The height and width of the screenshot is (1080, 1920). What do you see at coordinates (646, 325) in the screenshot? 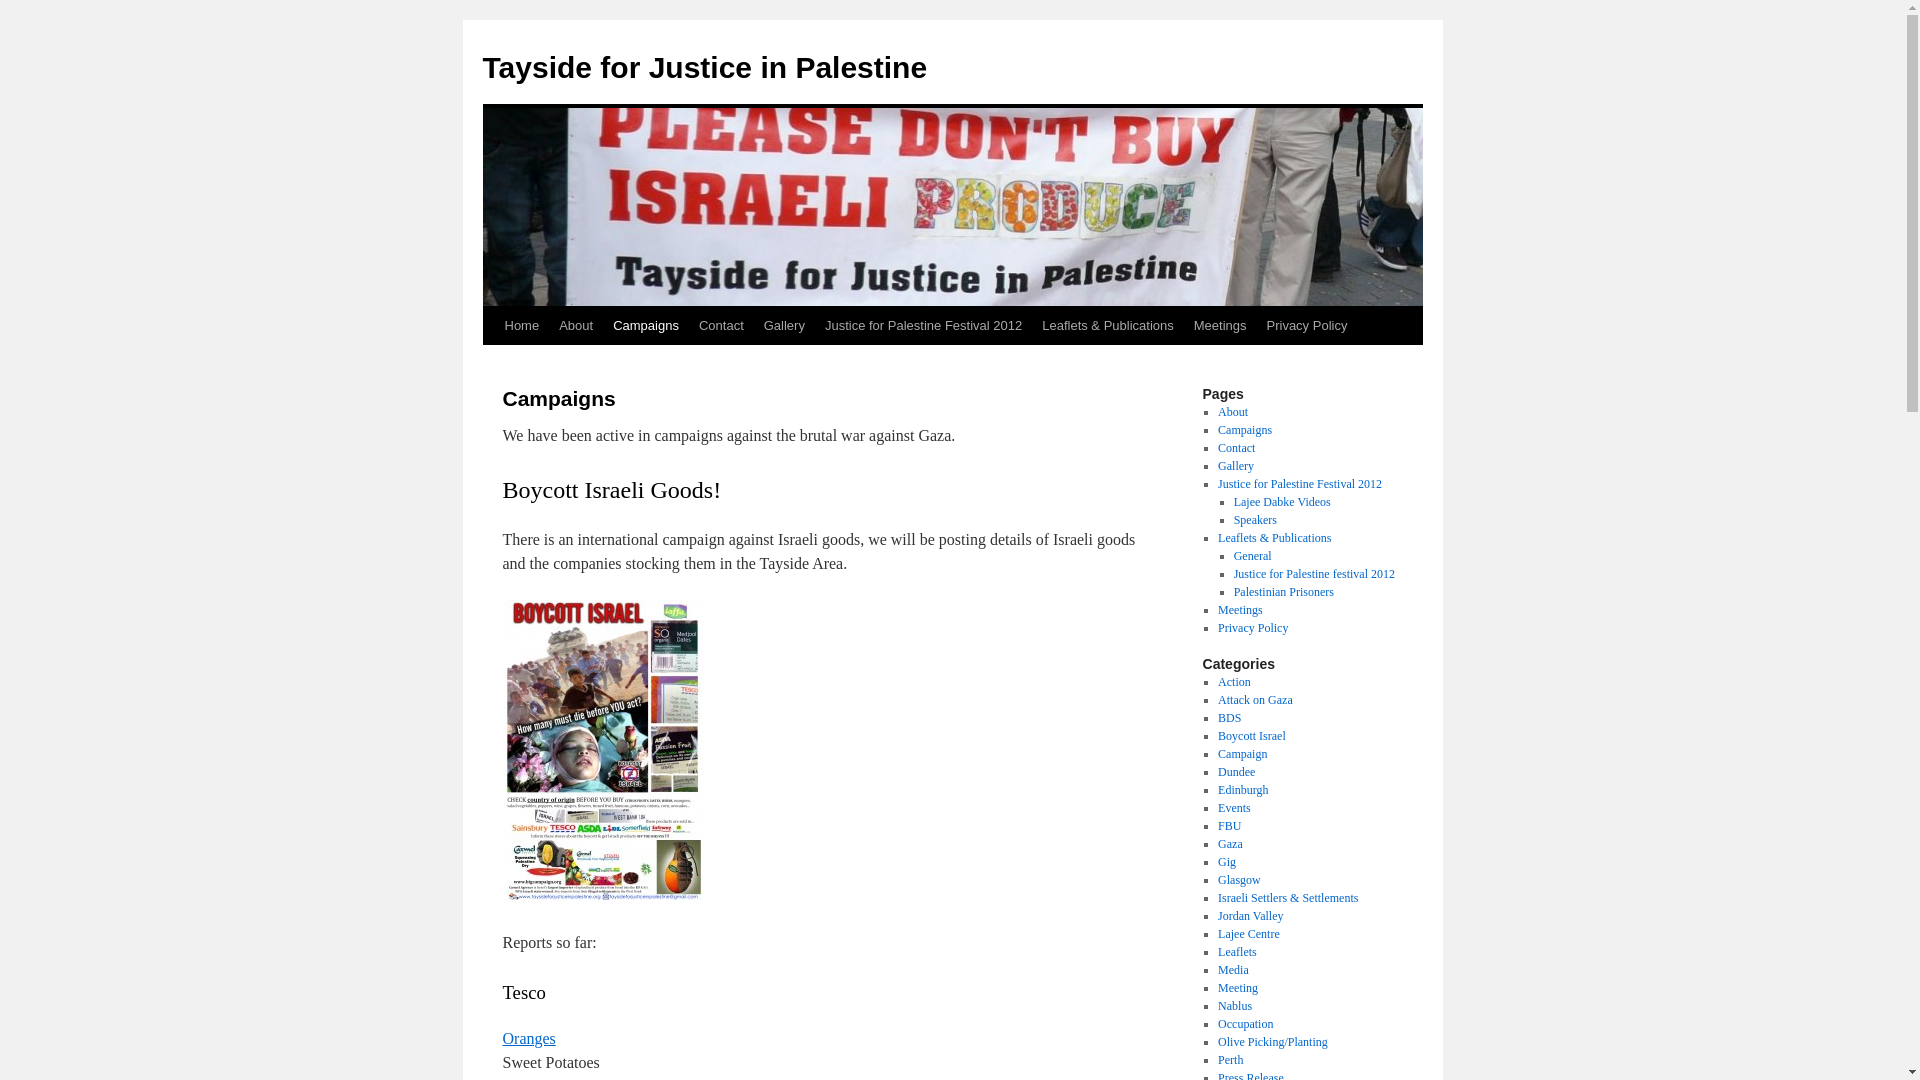
I see `Campaigns` at bounding box center [646, 325].